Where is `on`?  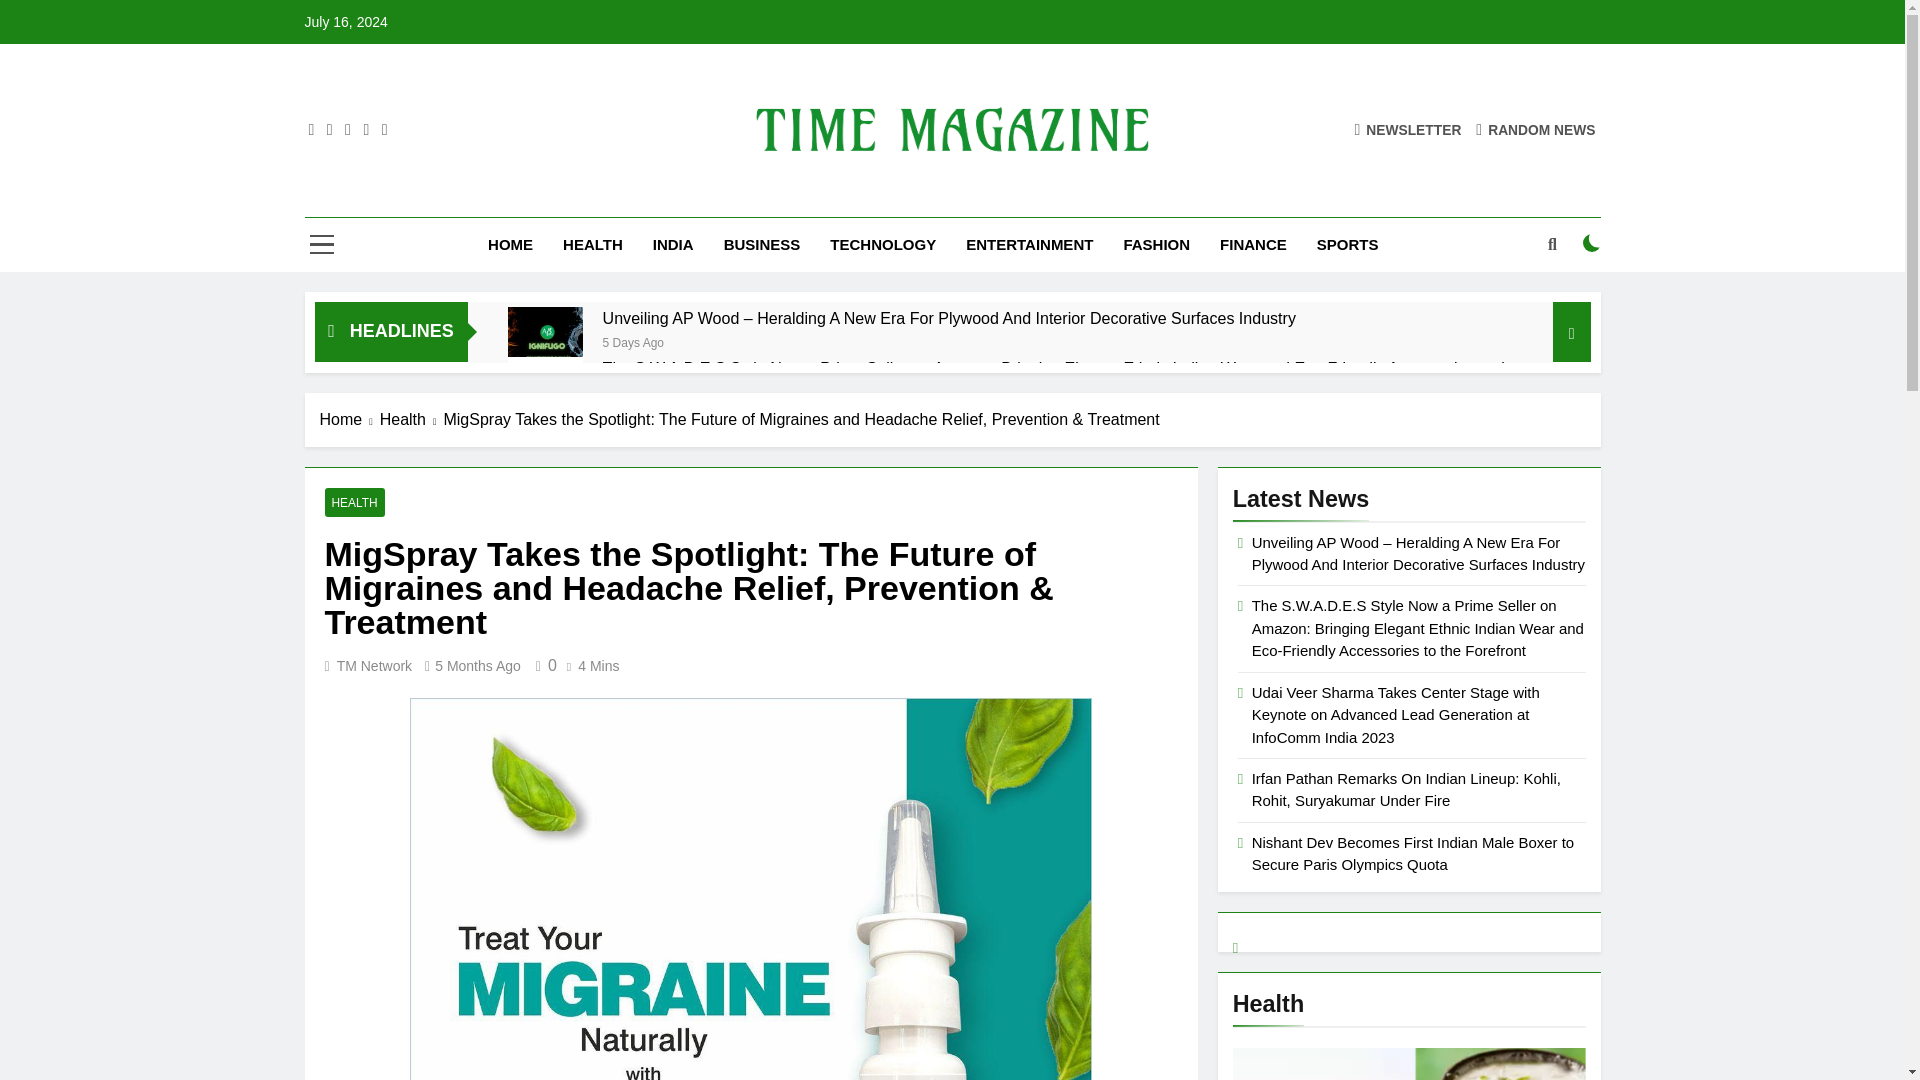 on is located at coordinates (1592, 242).